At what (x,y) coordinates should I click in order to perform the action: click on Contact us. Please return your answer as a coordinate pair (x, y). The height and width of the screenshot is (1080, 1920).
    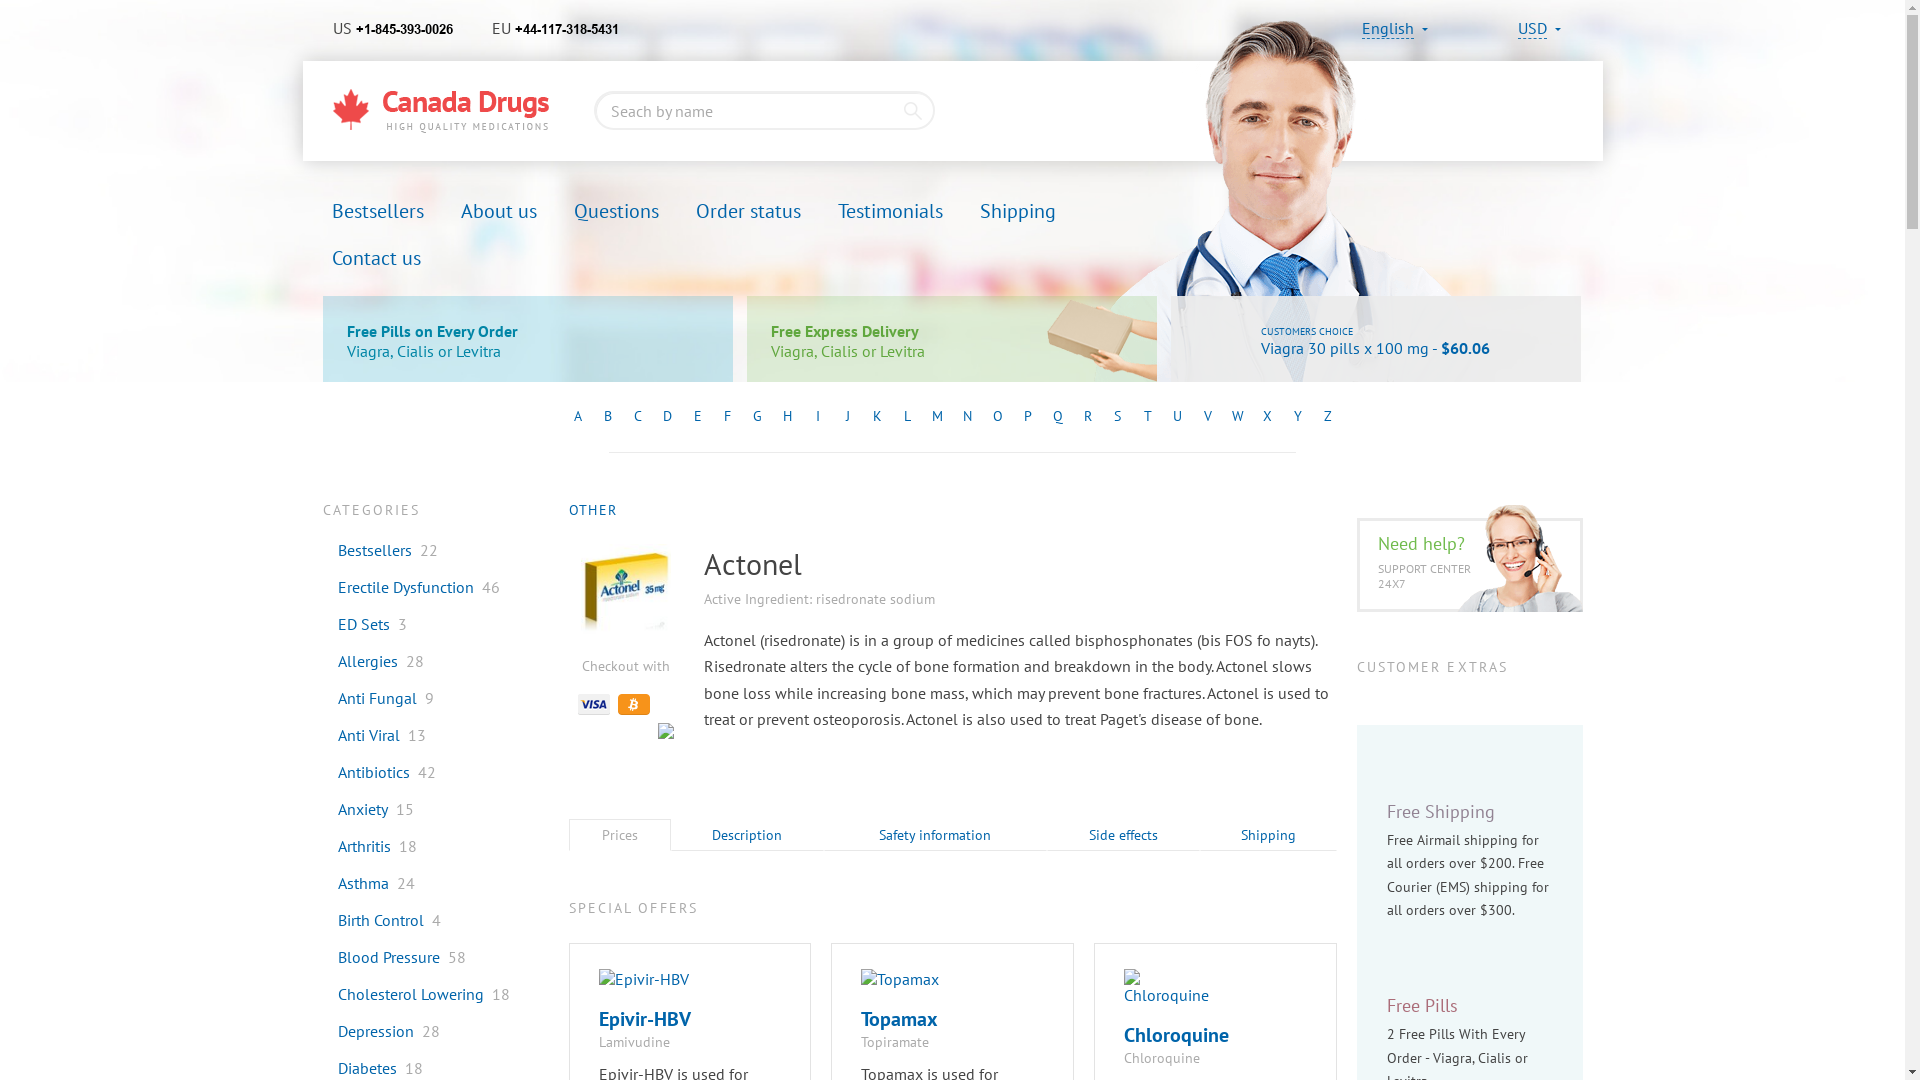
    Looking at the image, I should click on (376, 261).